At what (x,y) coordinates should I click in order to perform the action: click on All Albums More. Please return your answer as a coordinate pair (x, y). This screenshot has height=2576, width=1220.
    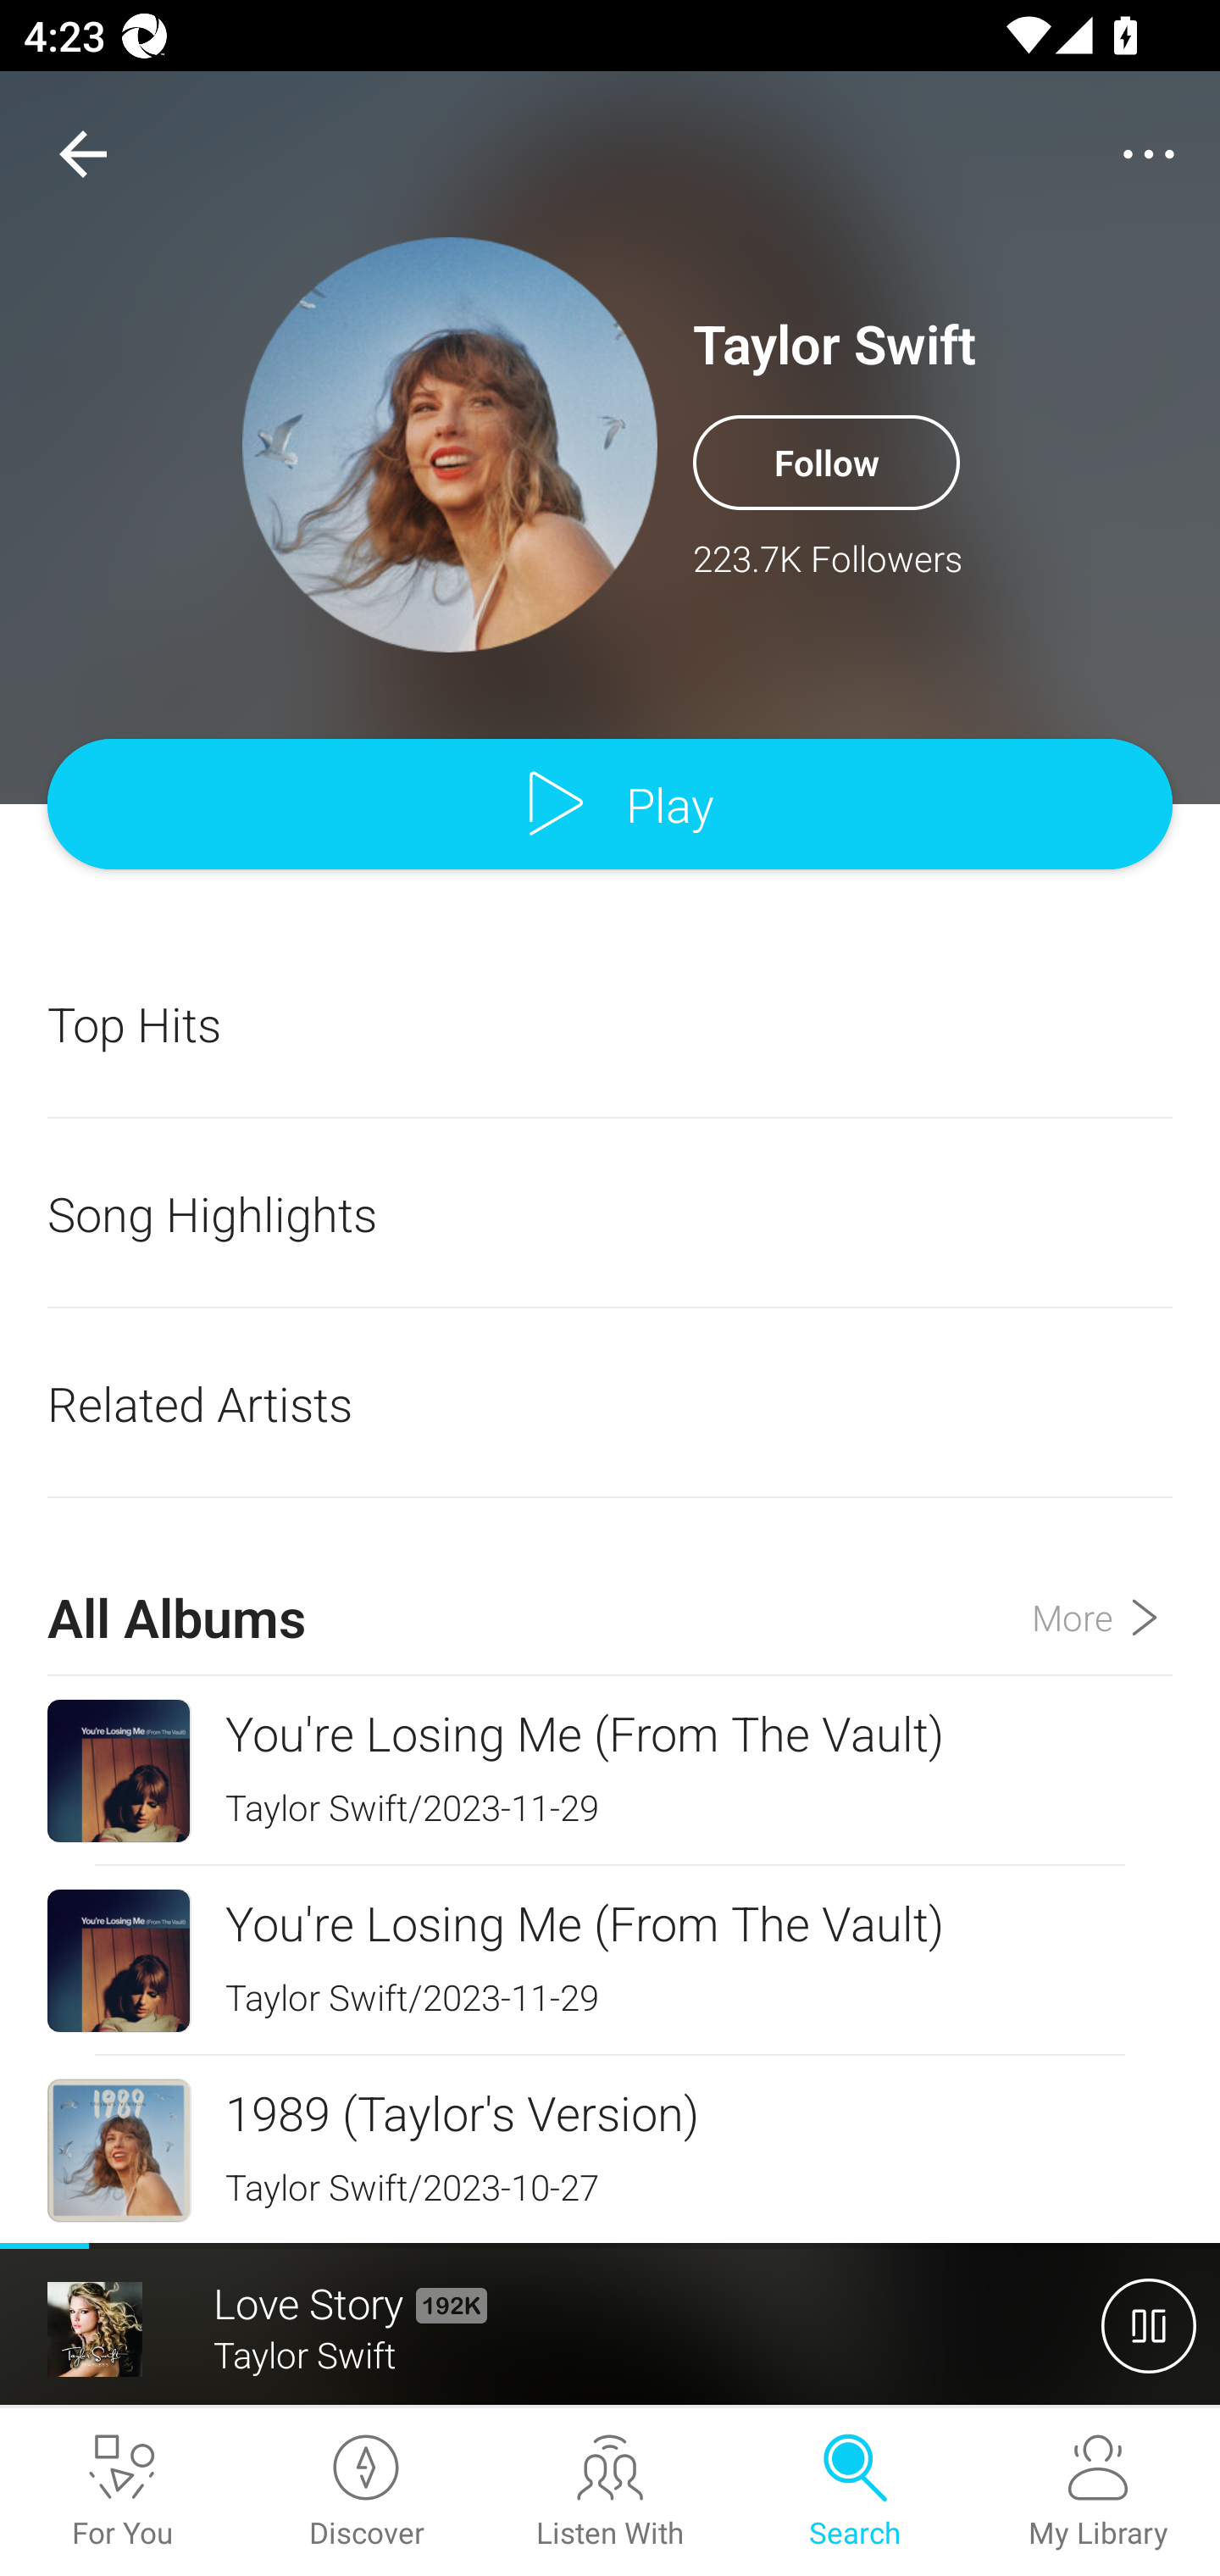
    Looking at the image, I should click on (610, 1588).